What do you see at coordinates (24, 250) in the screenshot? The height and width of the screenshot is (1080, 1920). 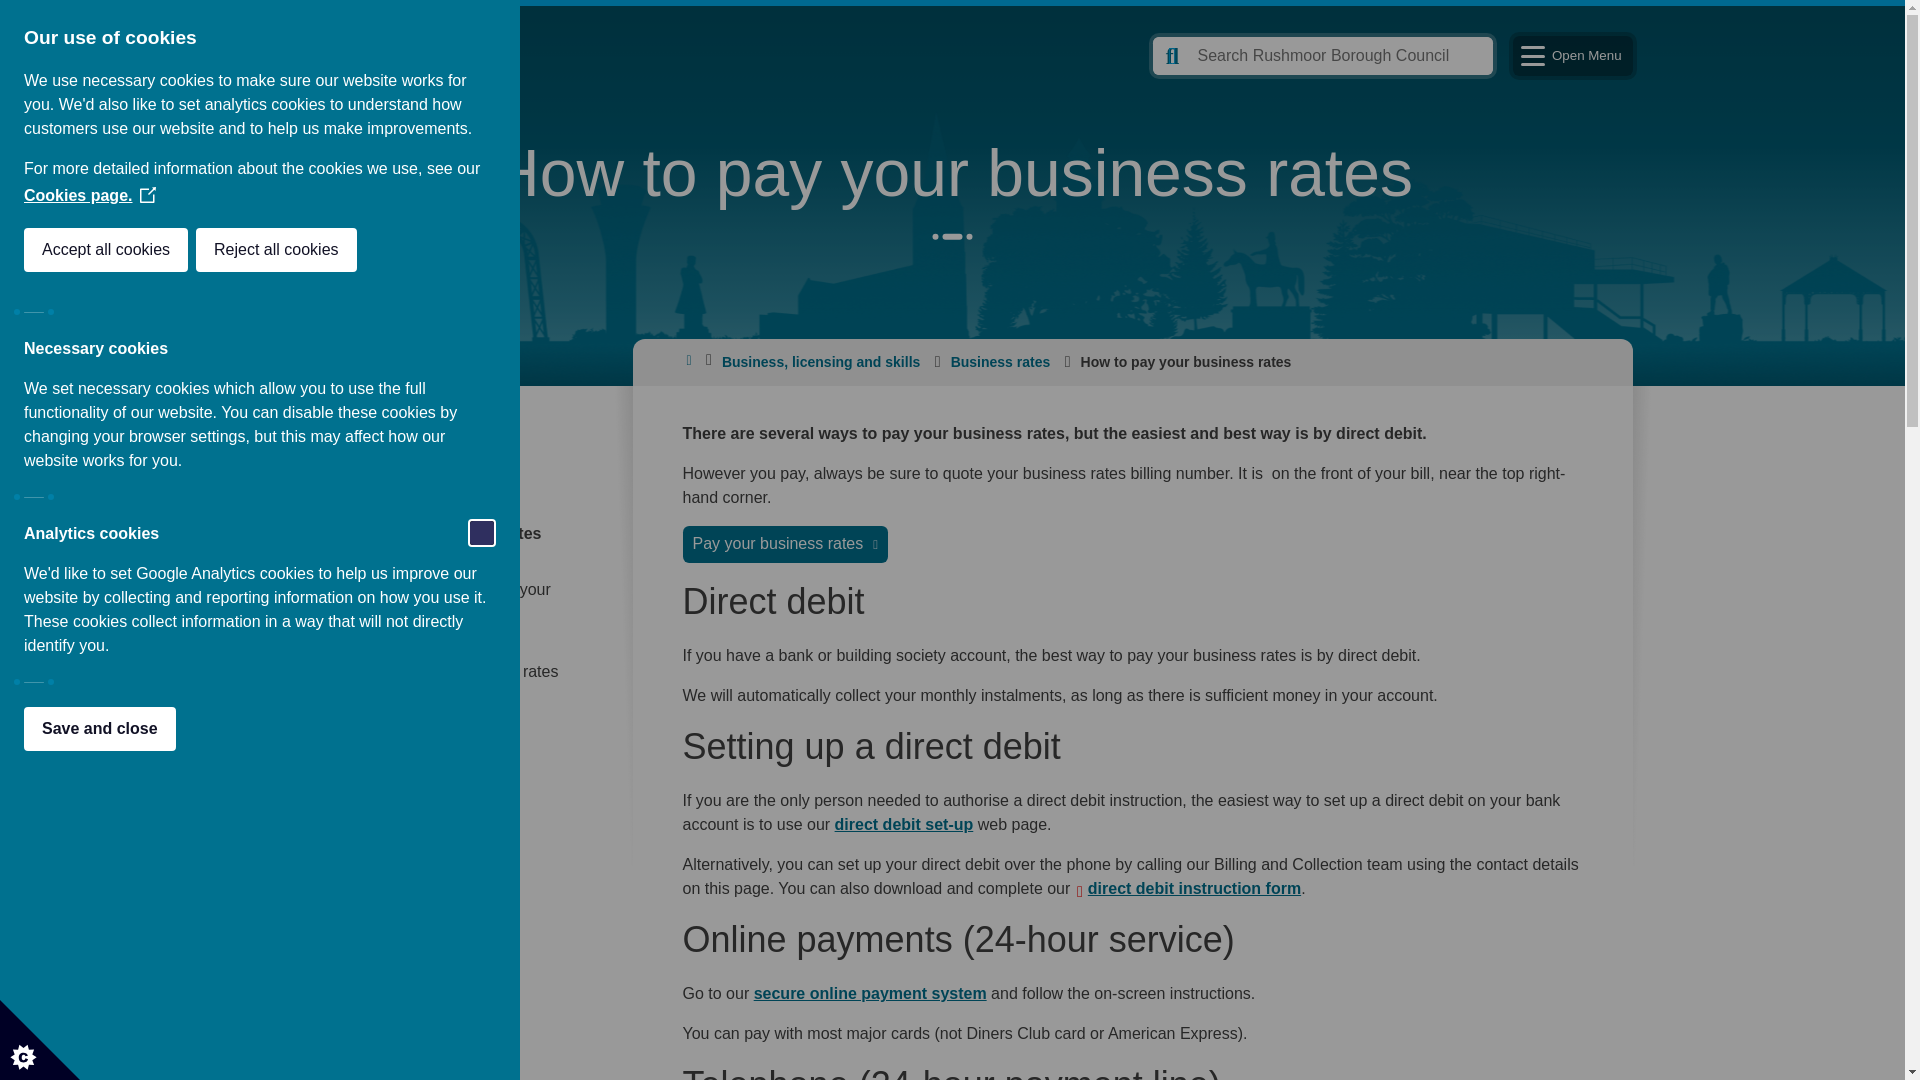 I see `Reject all cookies` at bounding box center [24, 250].